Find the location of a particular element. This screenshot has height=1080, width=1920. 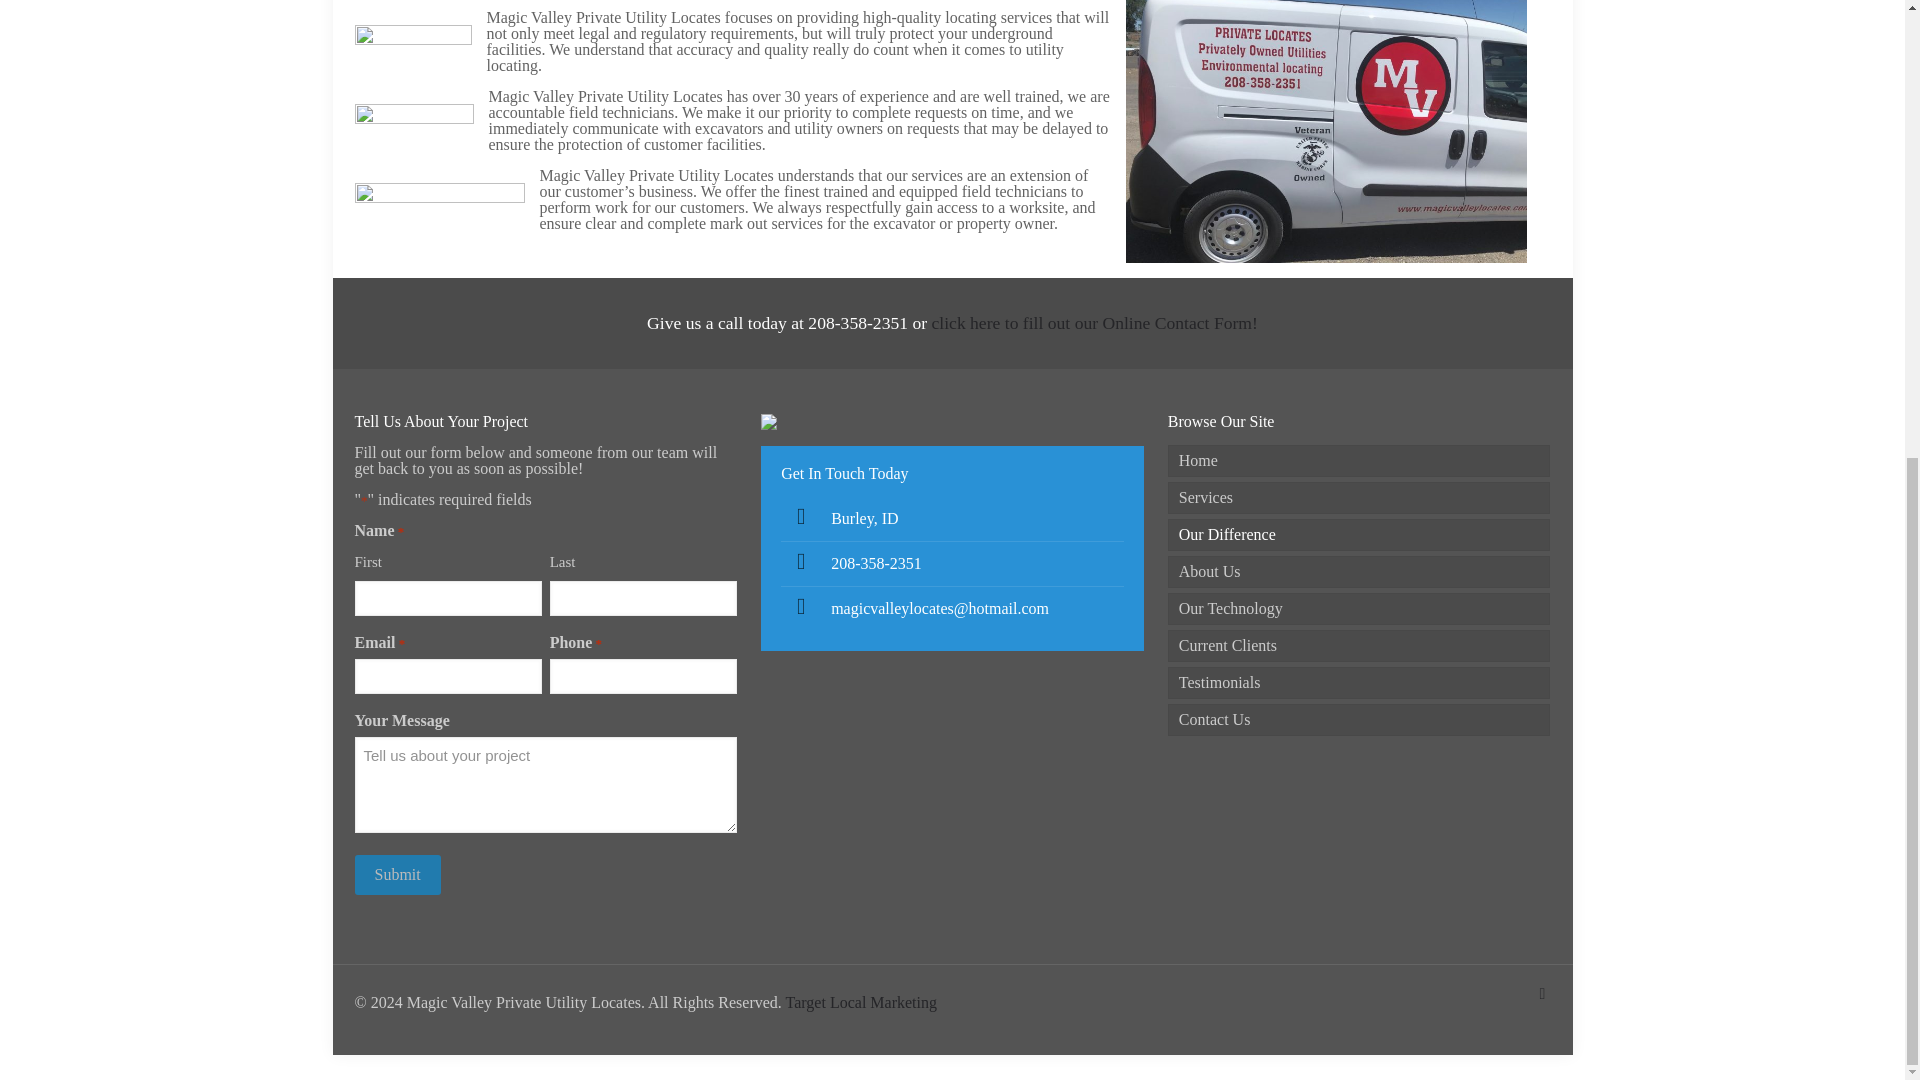

About Us is located at coordinates (1359, 572).